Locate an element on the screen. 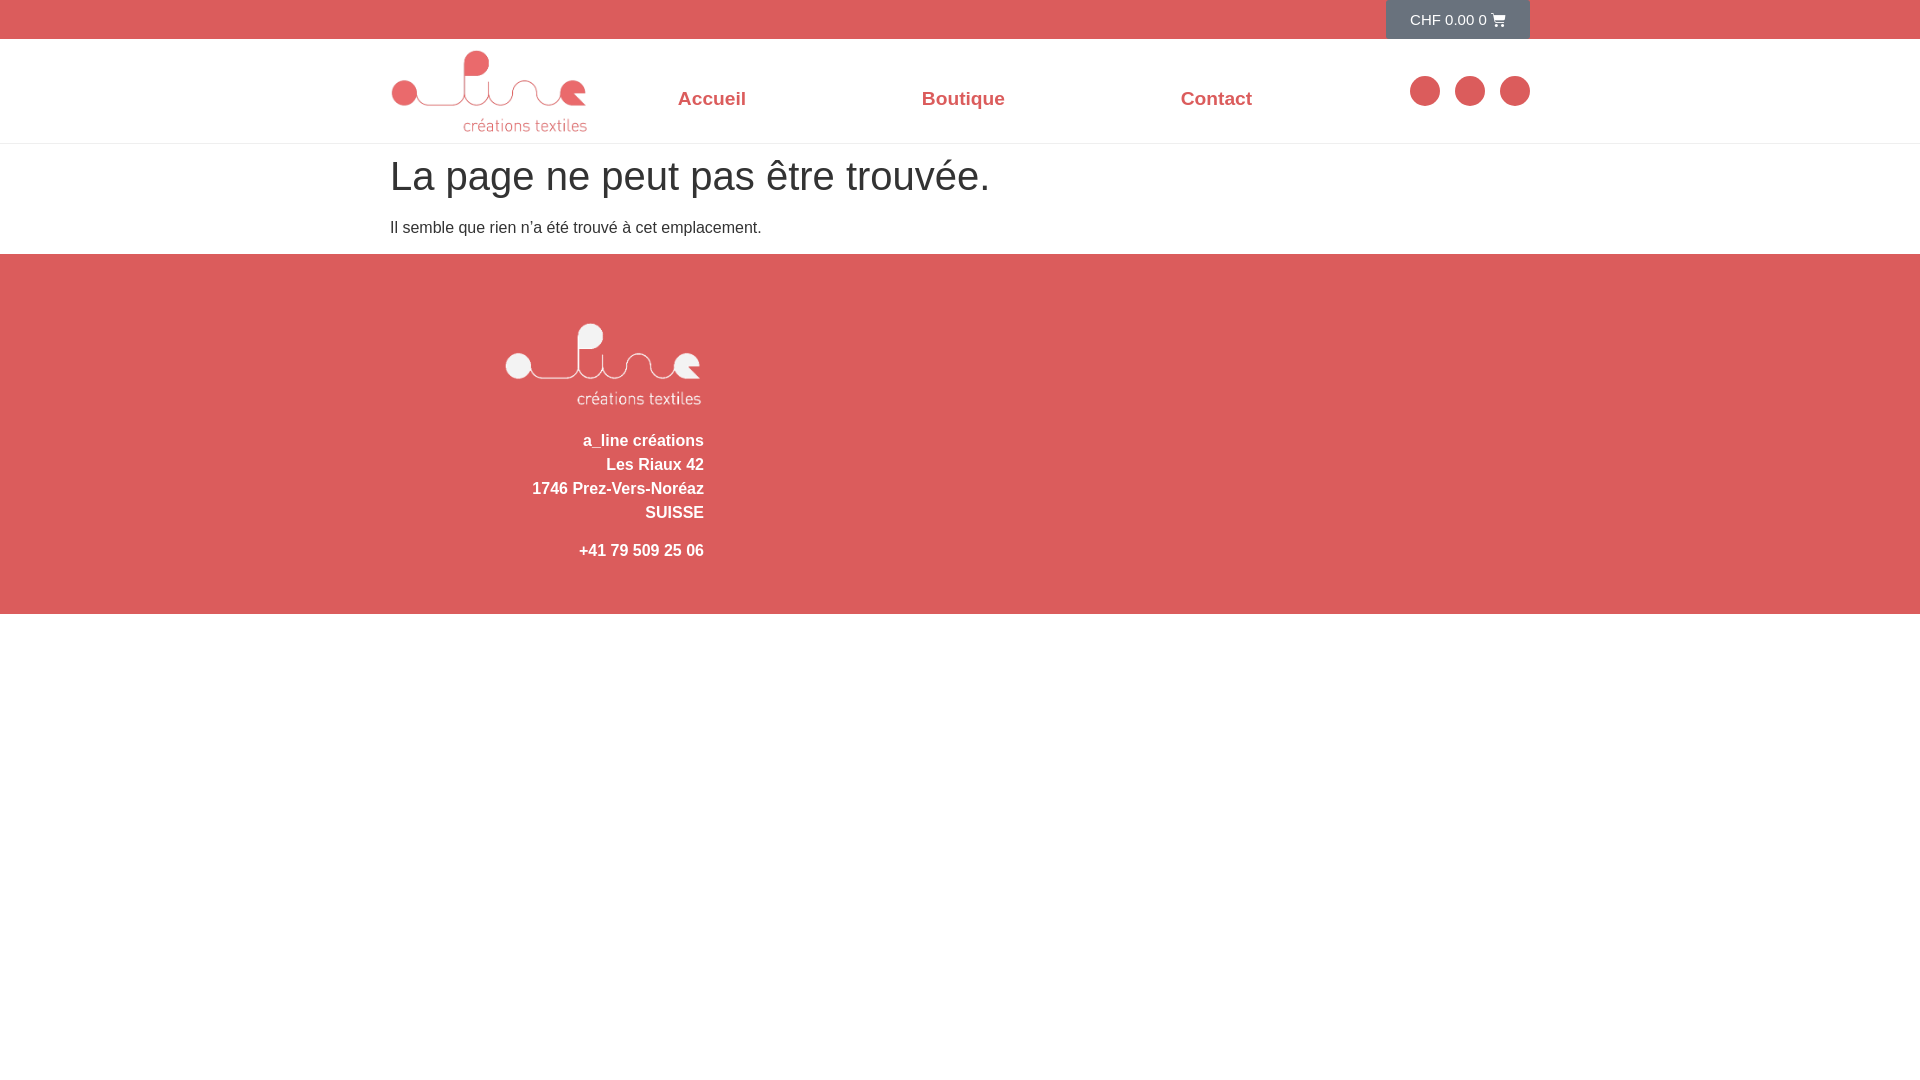  Accueil is located at coordinates (712, 99).